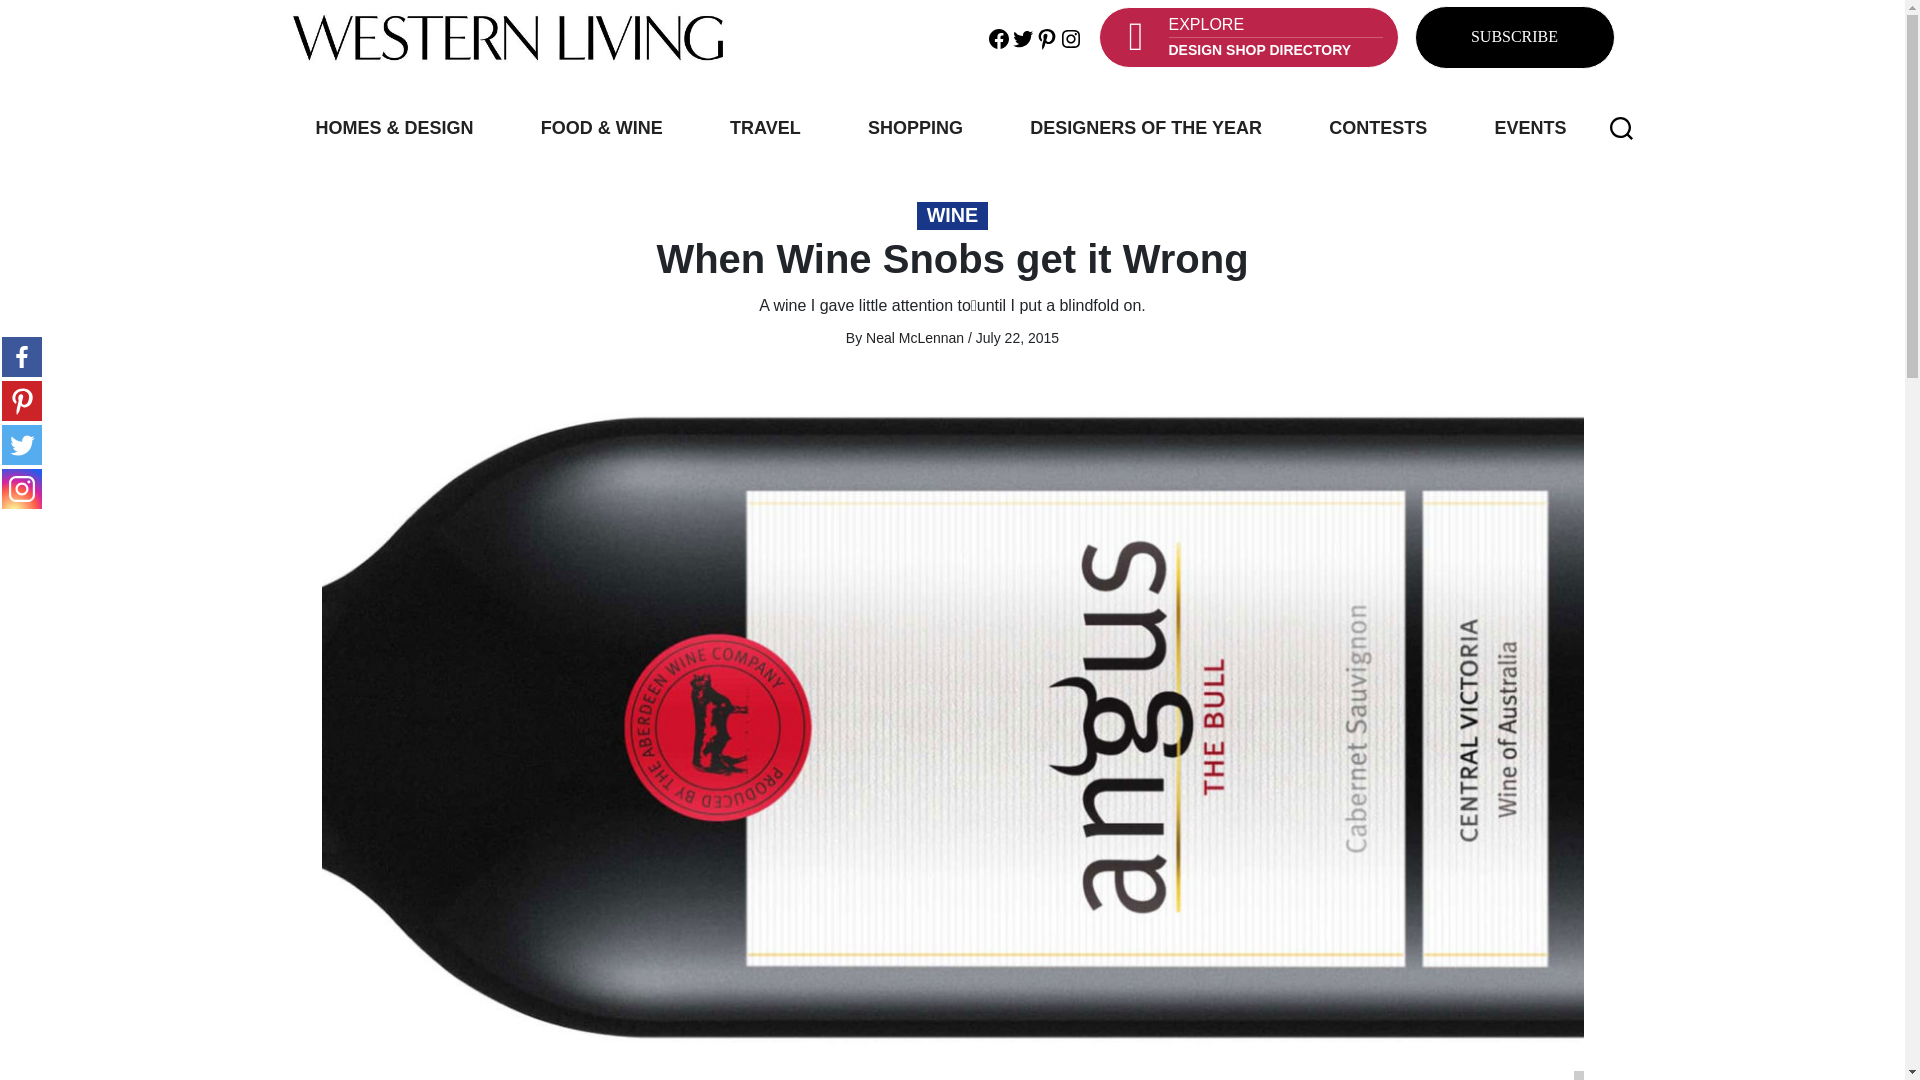 Image resolution: width=1920 pixels, height=1080 pixels. What do you see at coordinates (22, 356) in the screenshot?
I see `Facebook` at bounding box center [22, 356].